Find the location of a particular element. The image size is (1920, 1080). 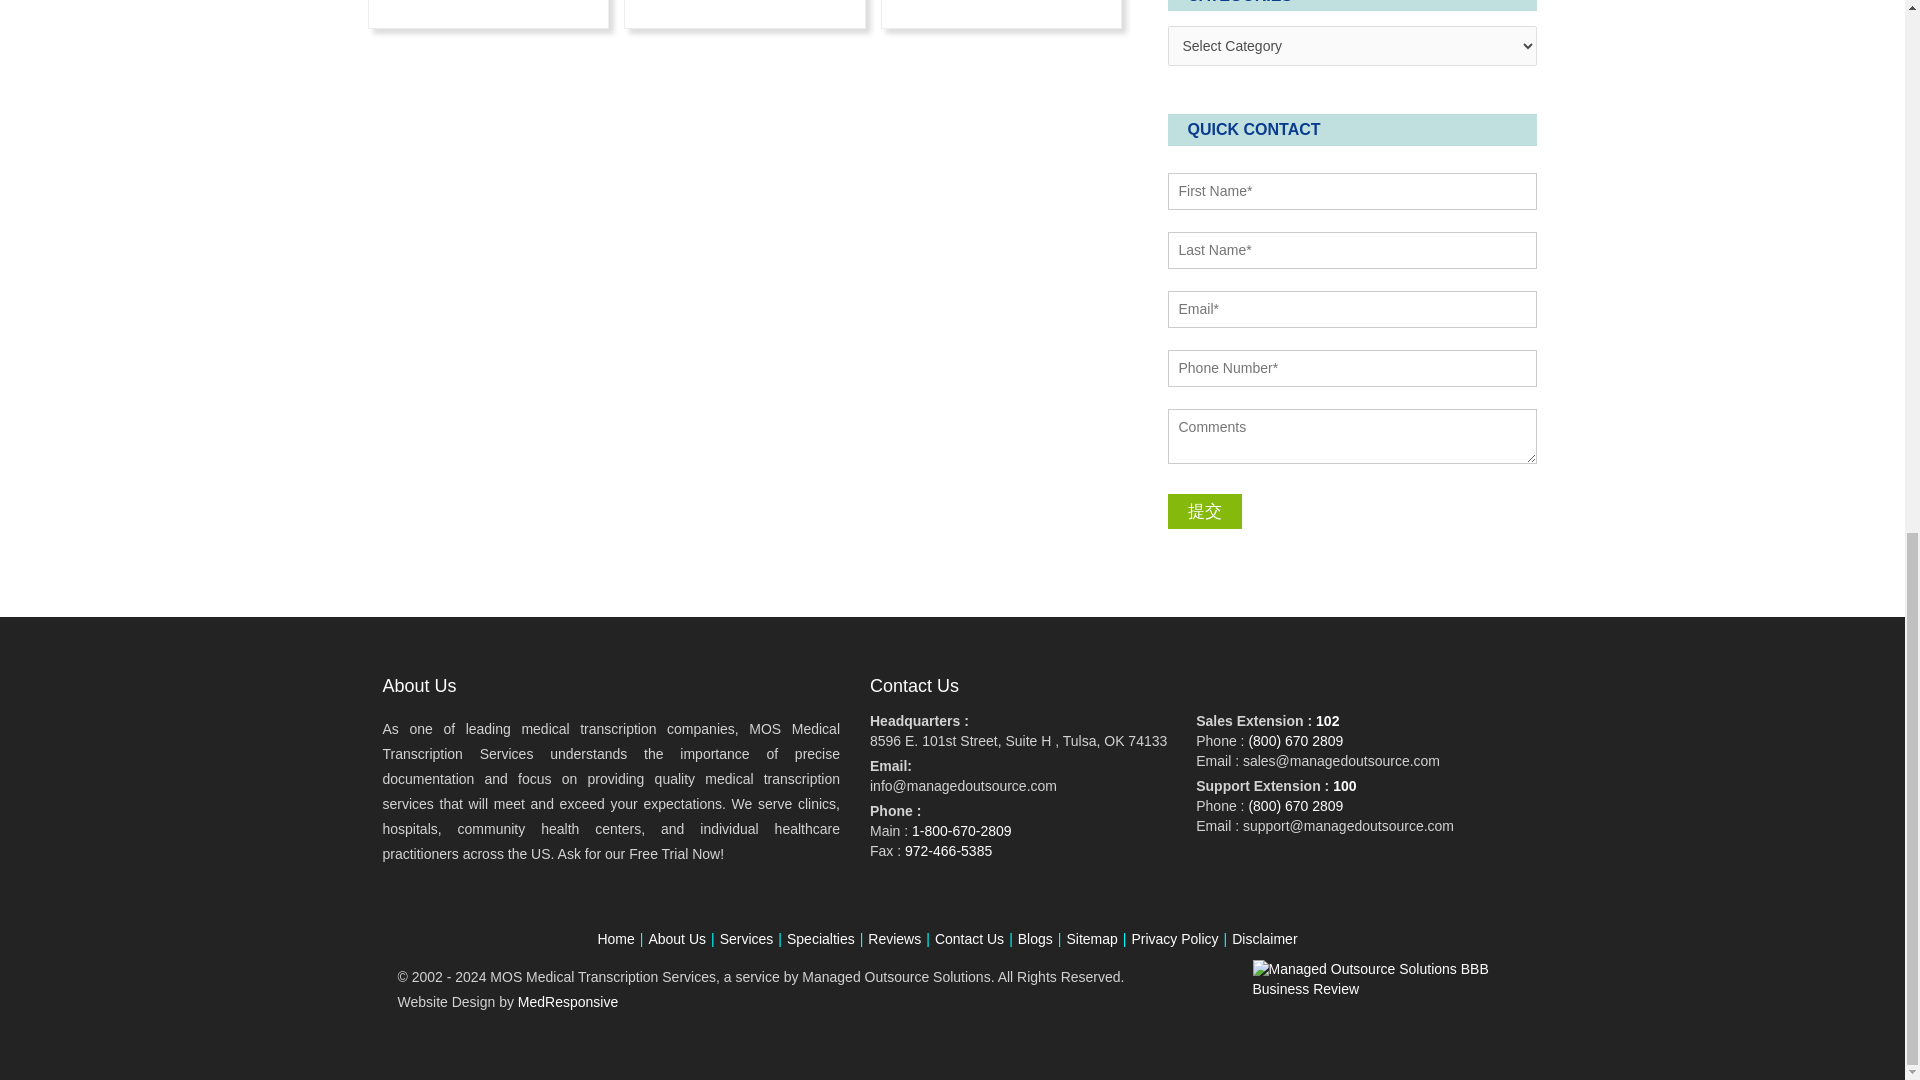

1-800-670-2809 is located at coordinates (962, 830).